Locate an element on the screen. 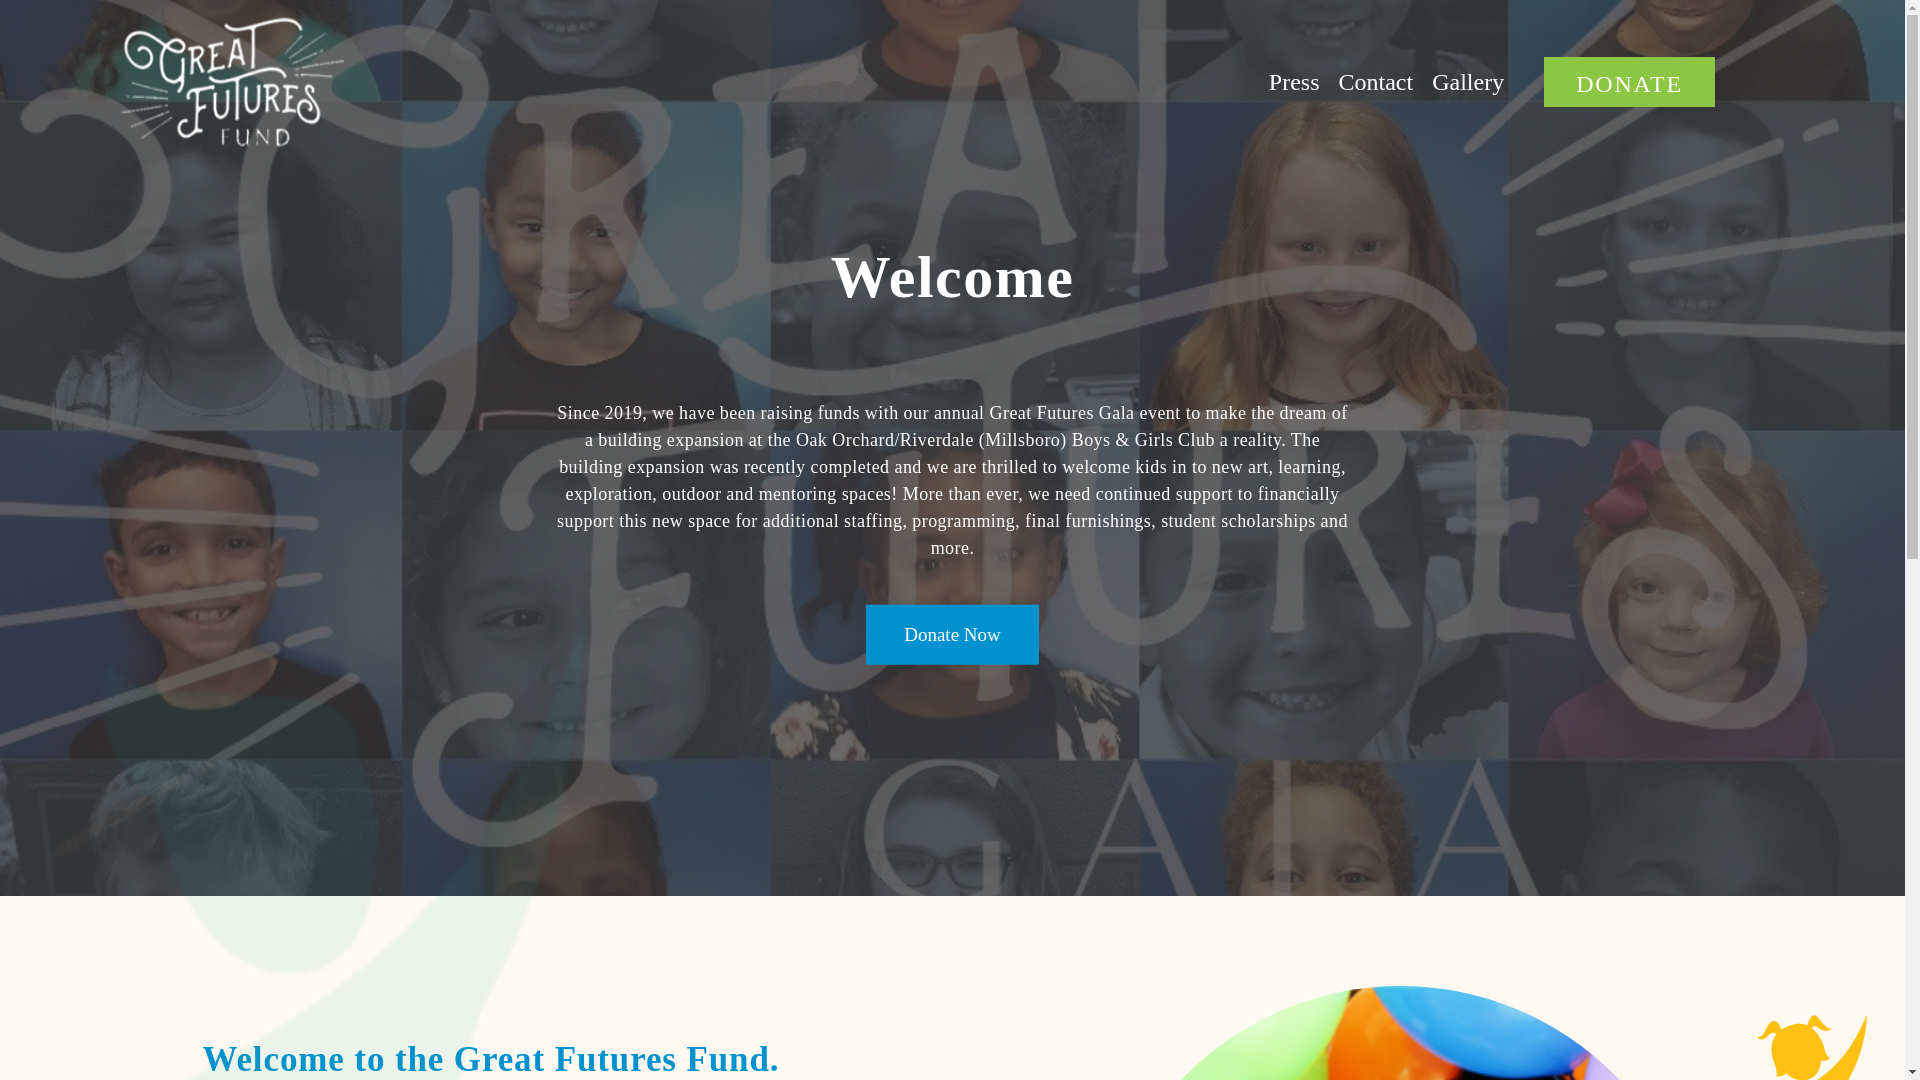 This screenshot has height=1080, width=1920. Press is located at coordinates (1294, 82).